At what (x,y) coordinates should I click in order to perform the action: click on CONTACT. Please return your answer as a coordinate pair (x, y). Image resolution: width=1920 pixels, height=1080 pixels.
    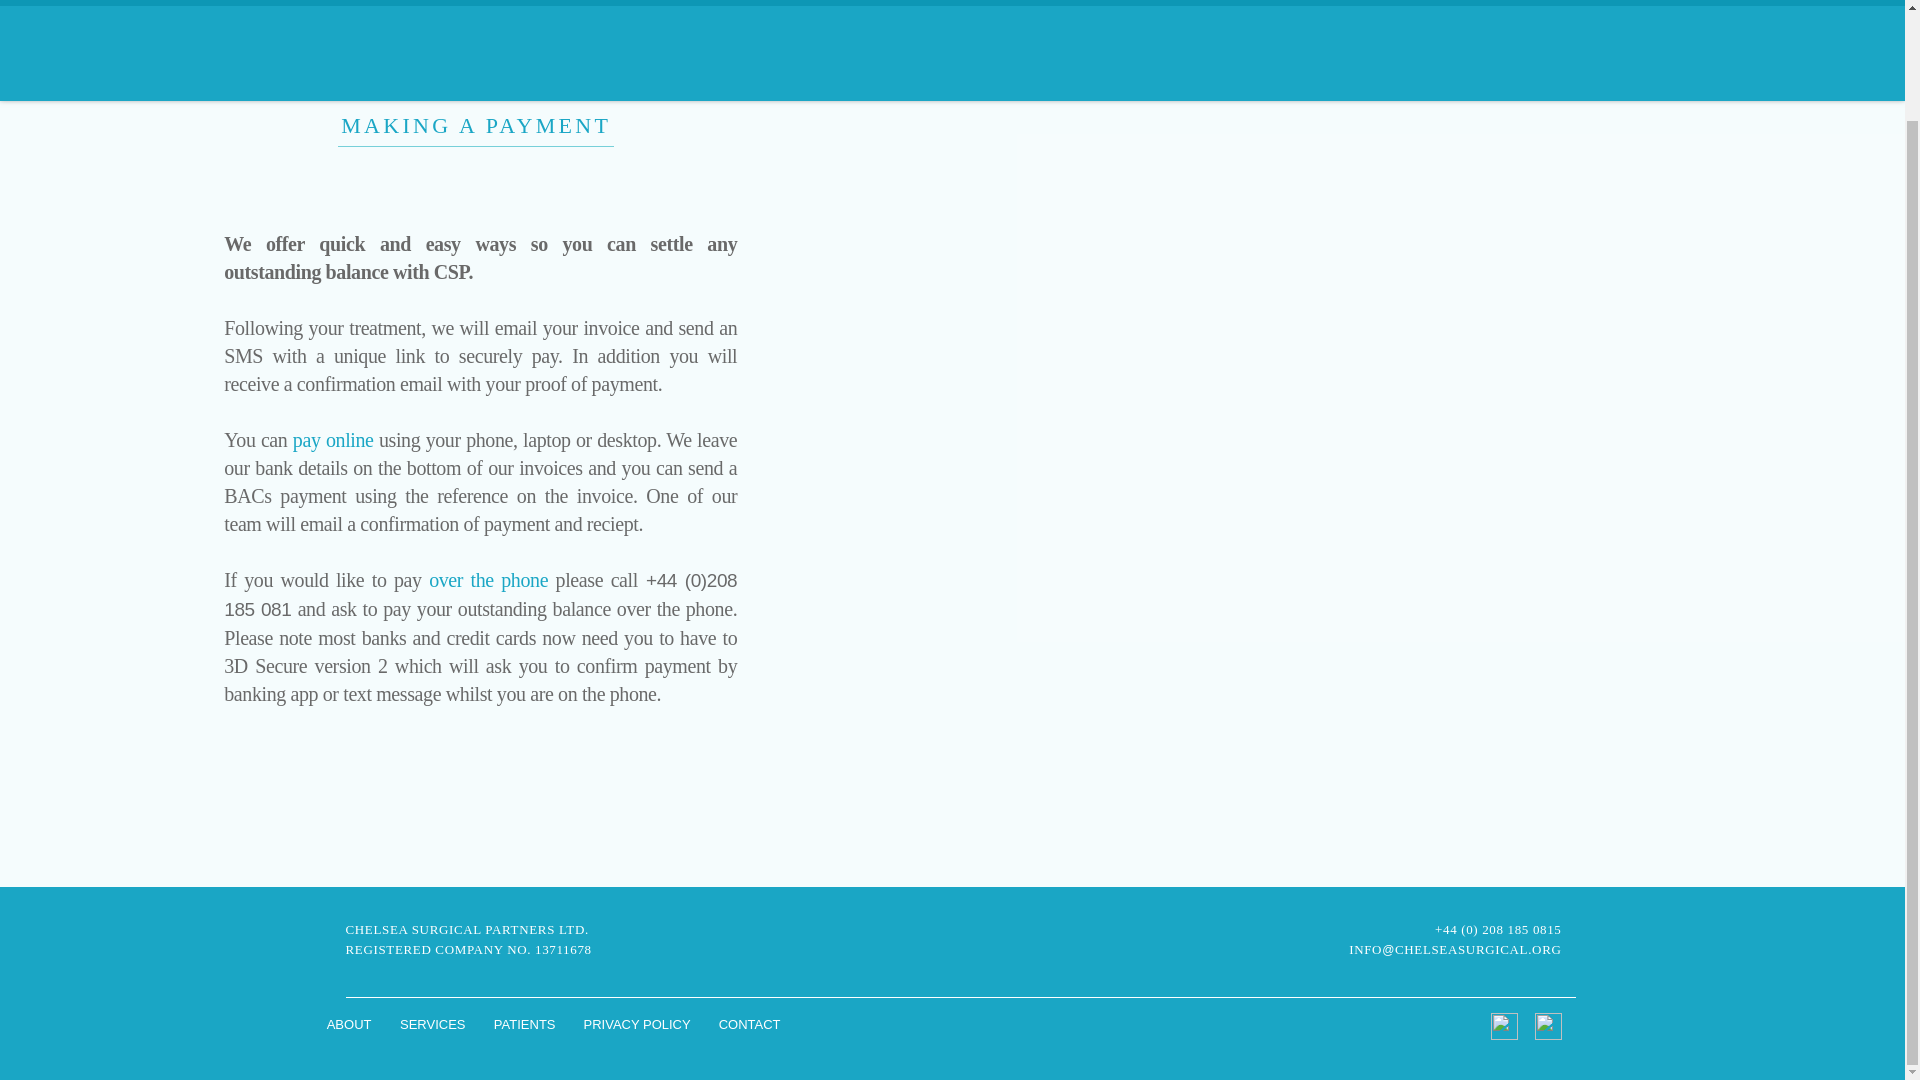
    Looking at the image, I should click on (749, 1024).